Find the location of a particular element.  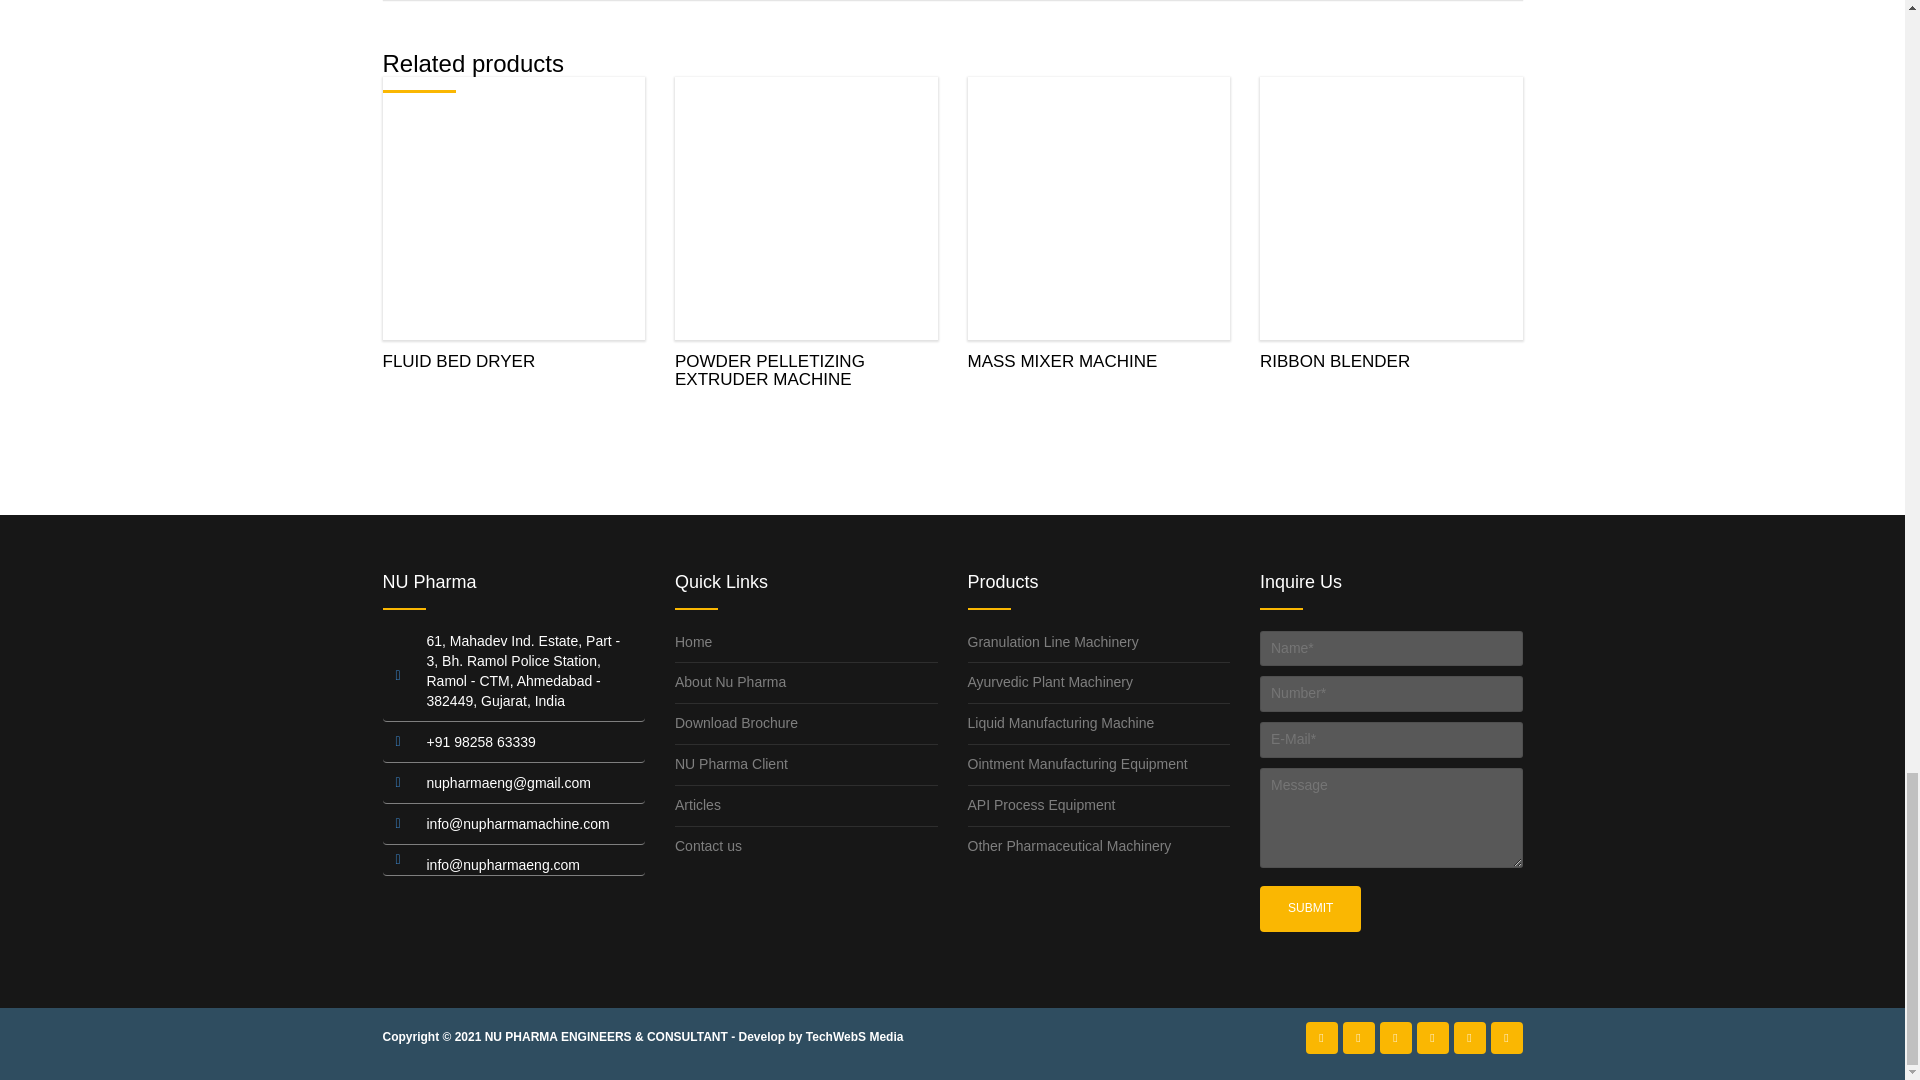

Submit is located at coordinates (1310, 908).